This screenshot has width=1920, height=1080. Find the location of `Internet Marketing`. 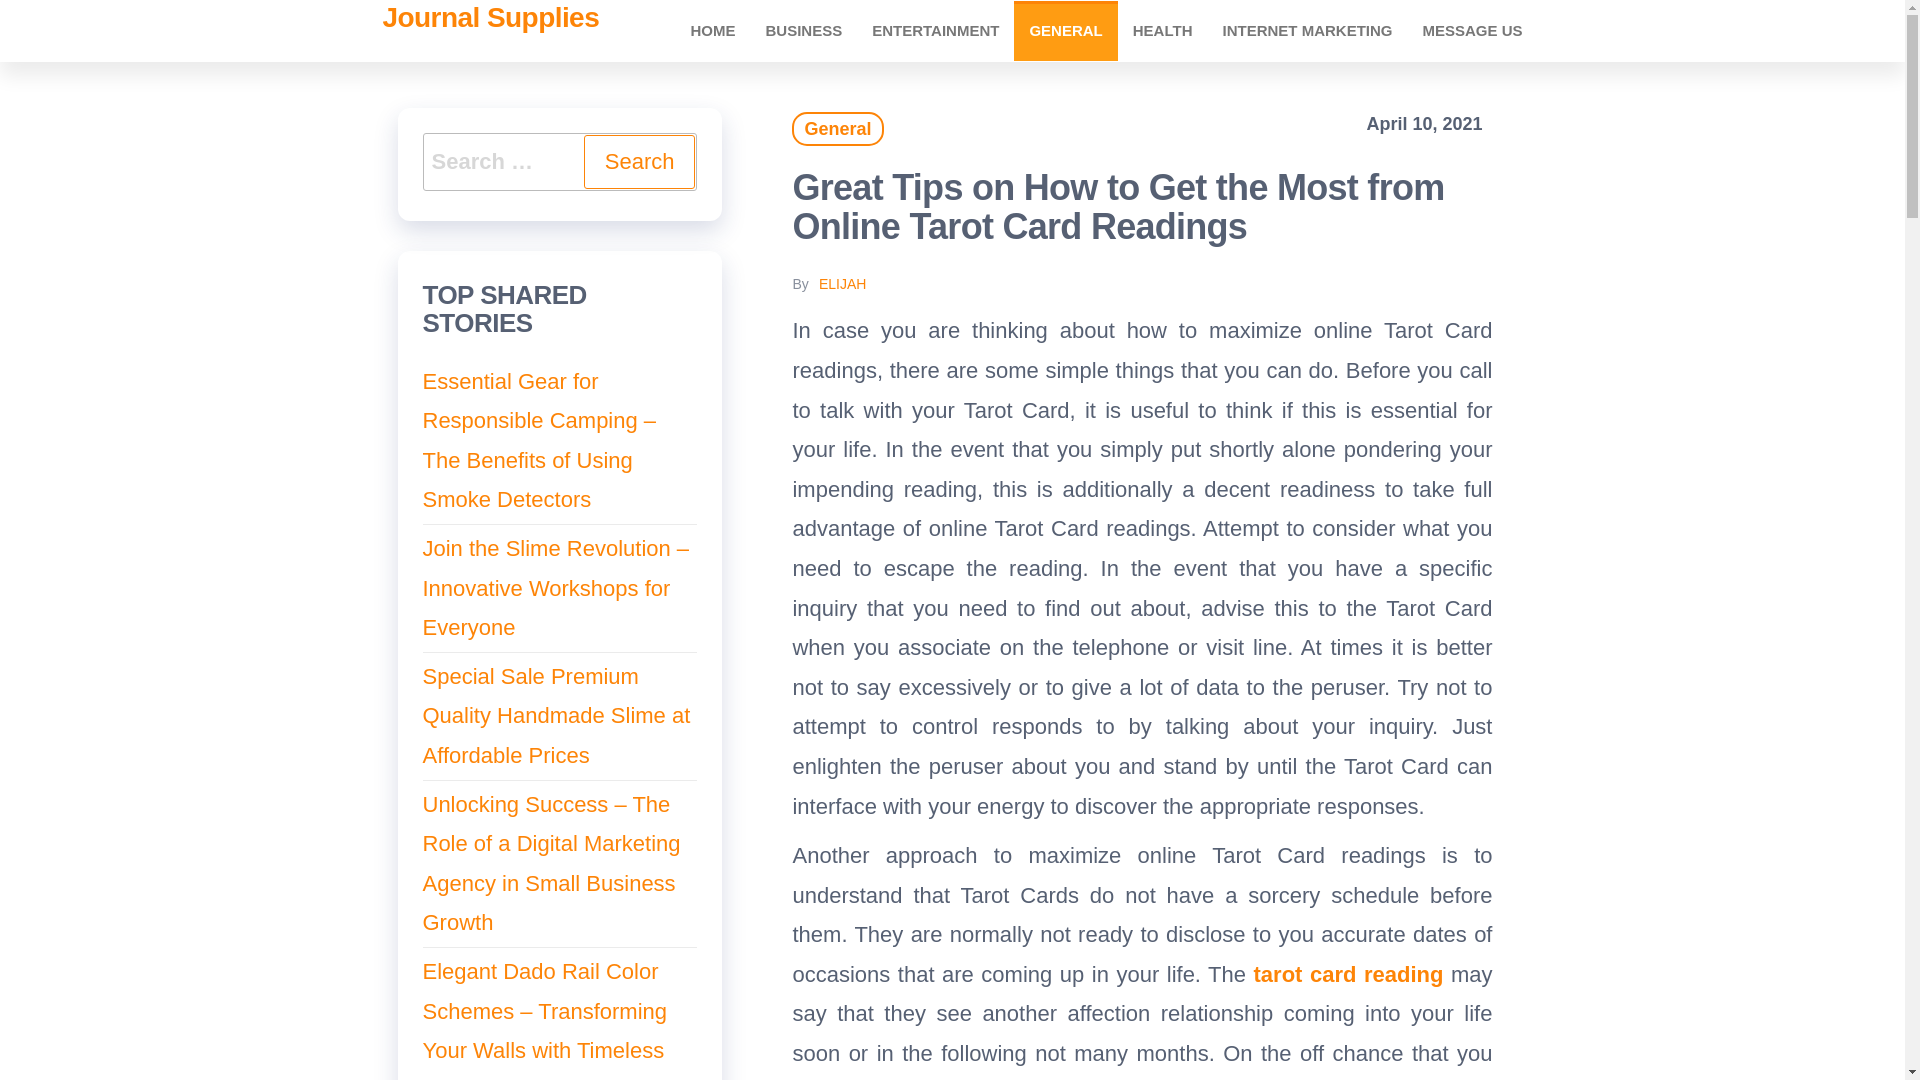

Internet Marketing is located at coordinates (1307, 30).